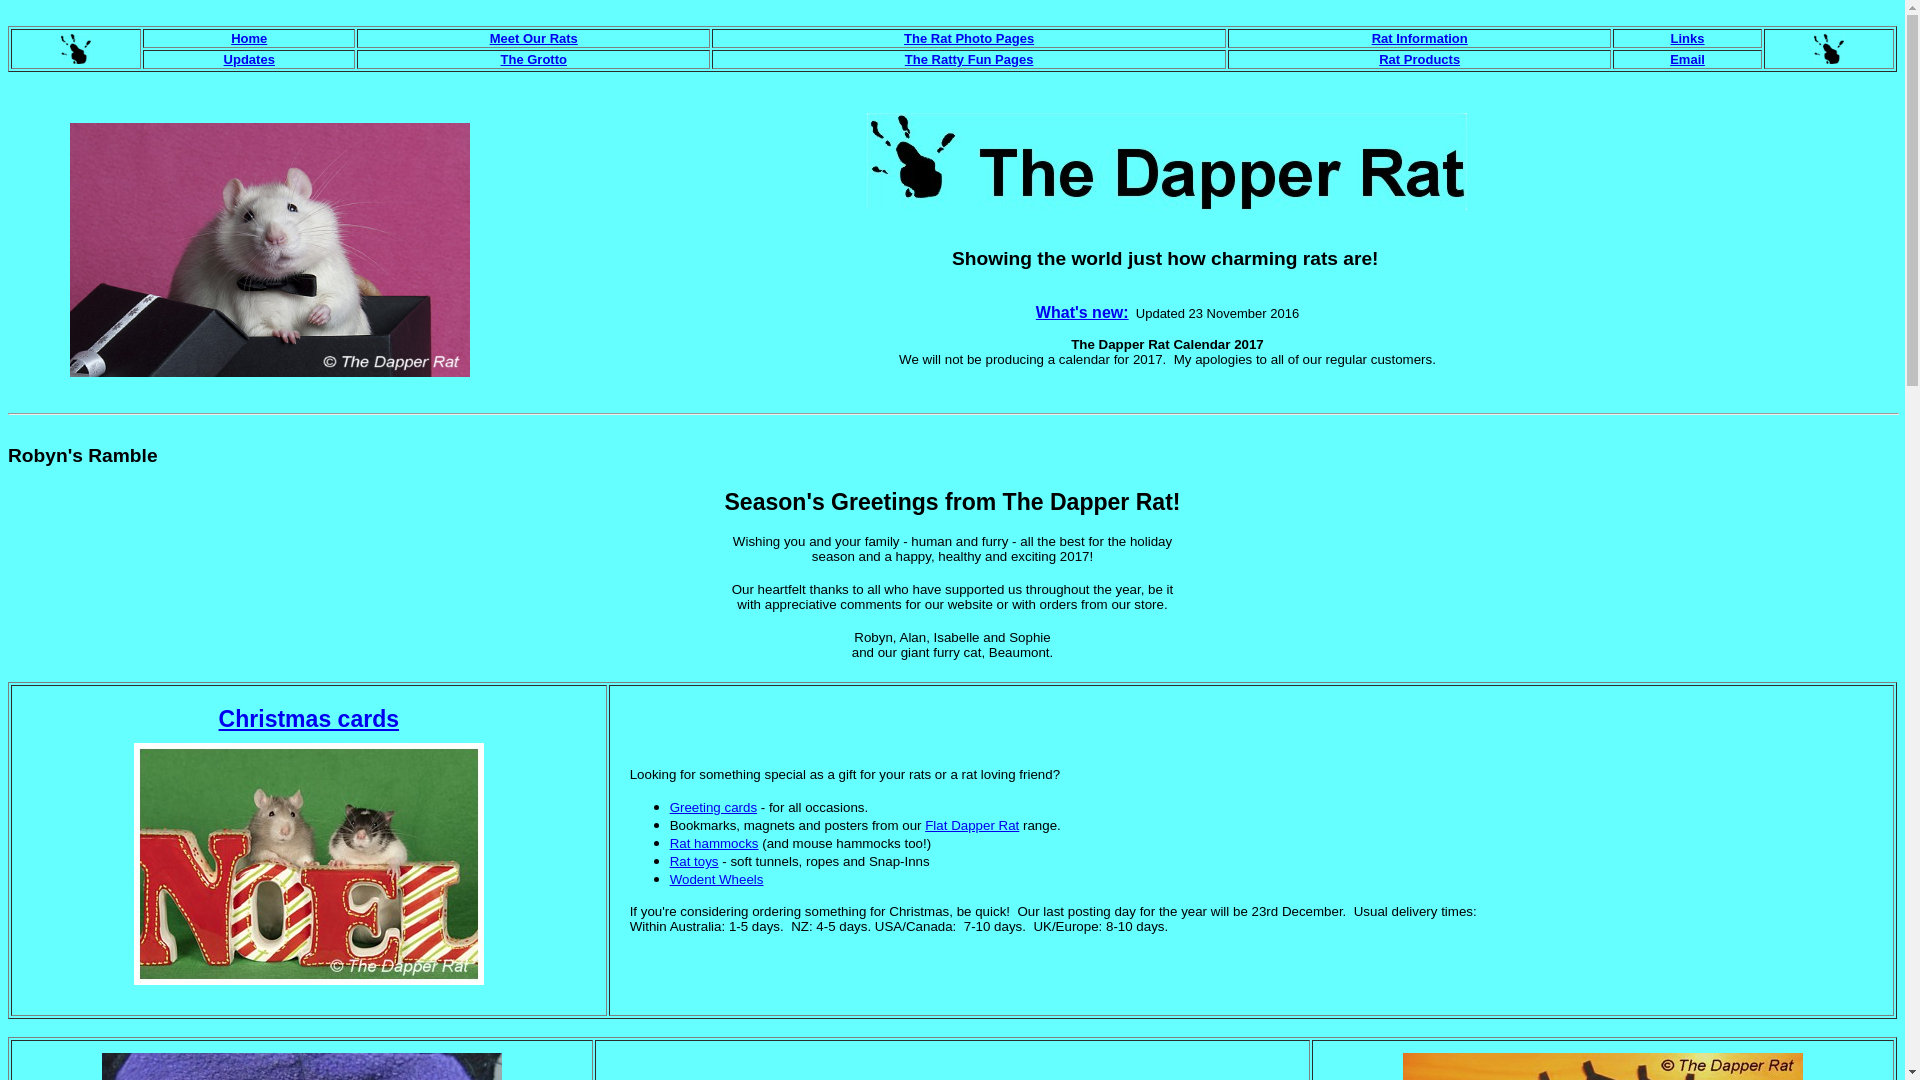 This screenshot has width=1920, height=1080. What do you see at coordinates (249, 38) in the screenshot?
I see `Home` at bounding box center [249, 38].